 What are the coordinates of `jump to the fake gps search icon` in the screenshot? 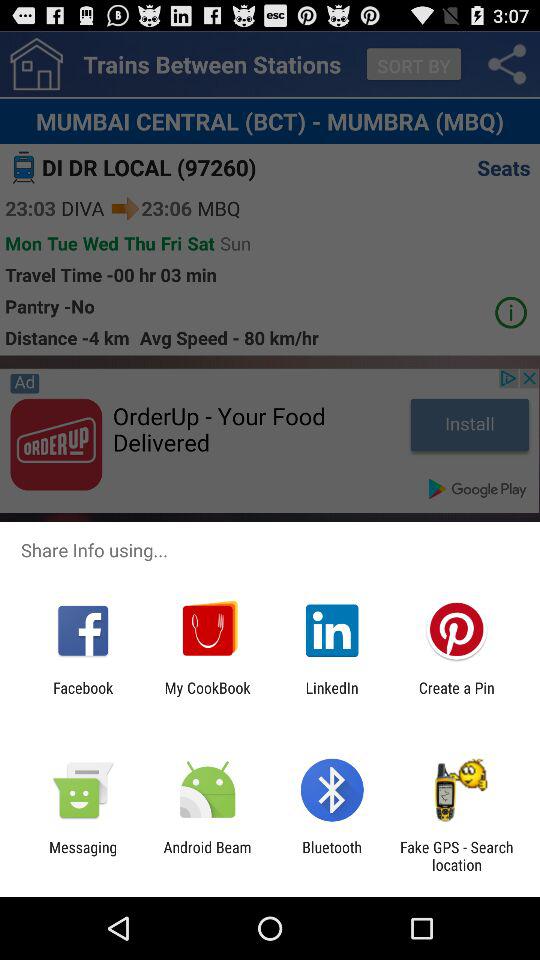 It's located at (456, 856).